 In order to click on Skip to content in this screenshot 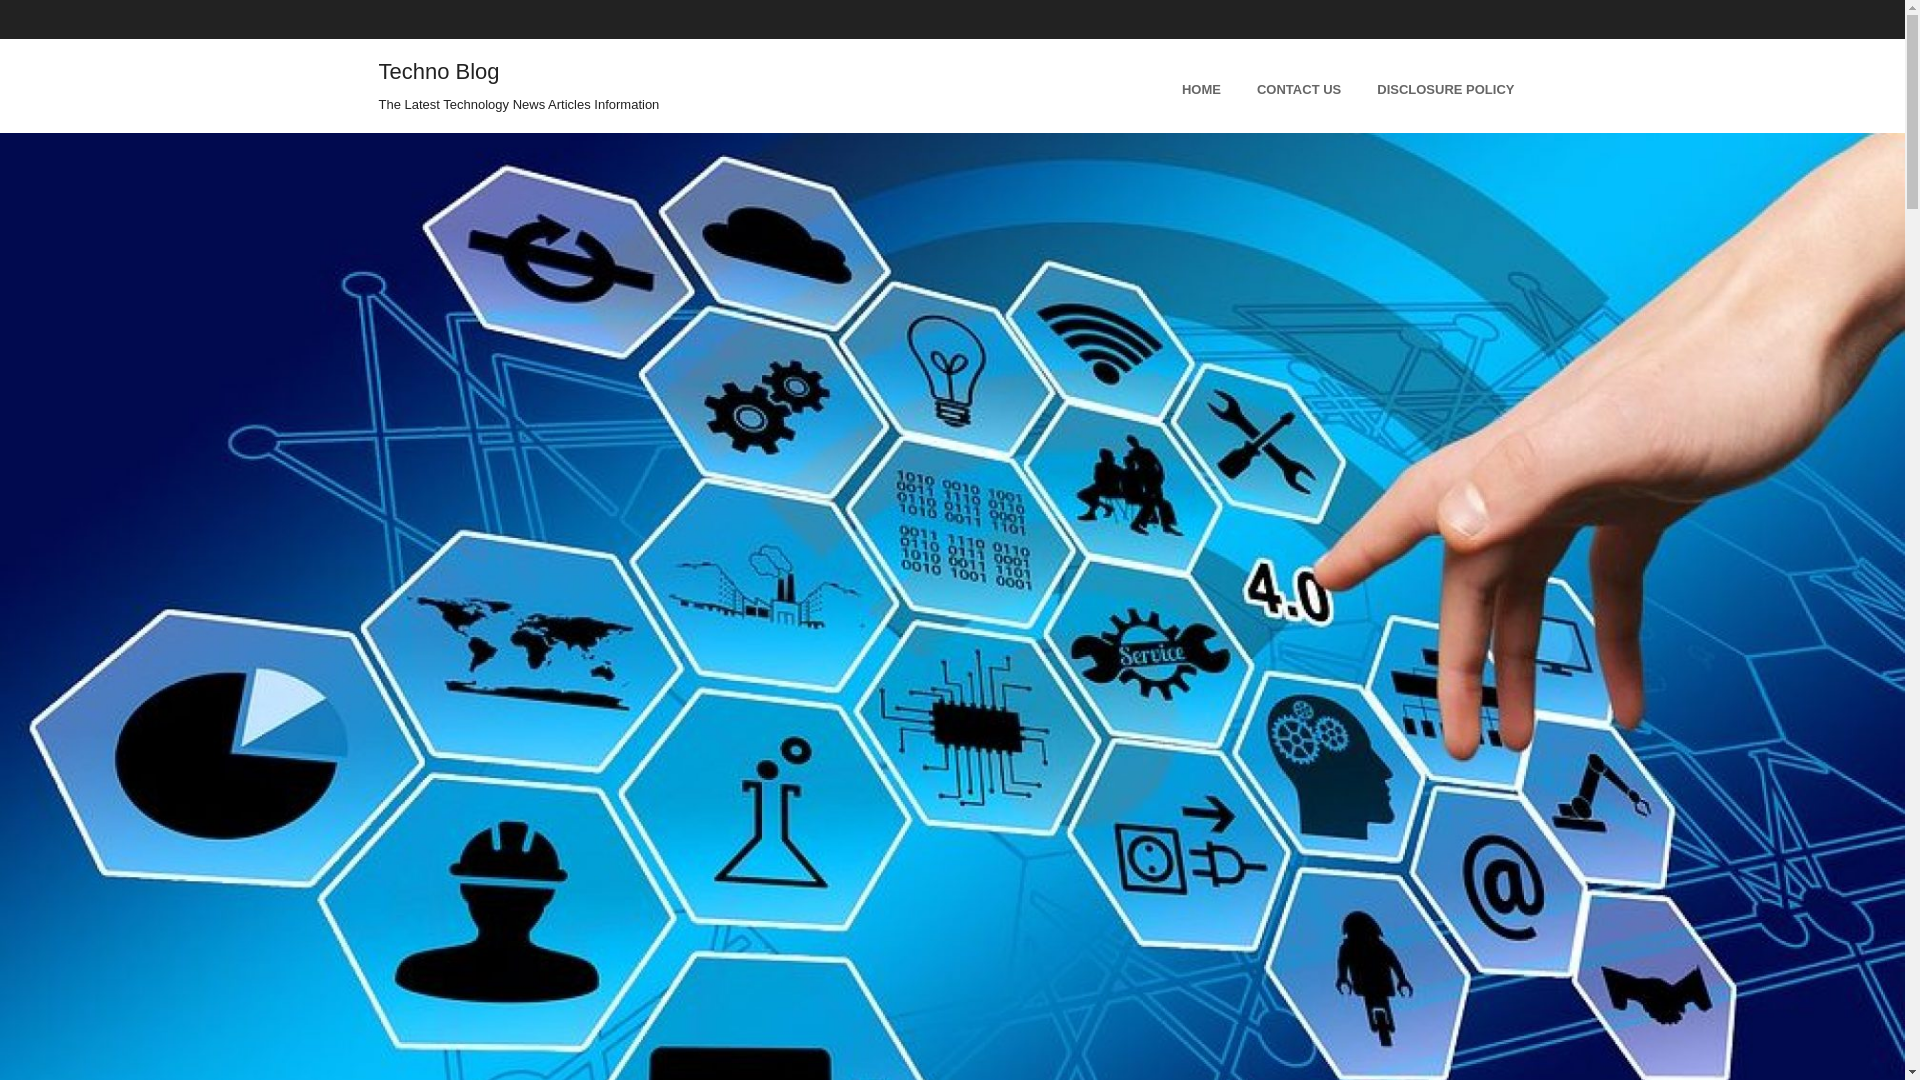, I will do `click(796, 85)`.